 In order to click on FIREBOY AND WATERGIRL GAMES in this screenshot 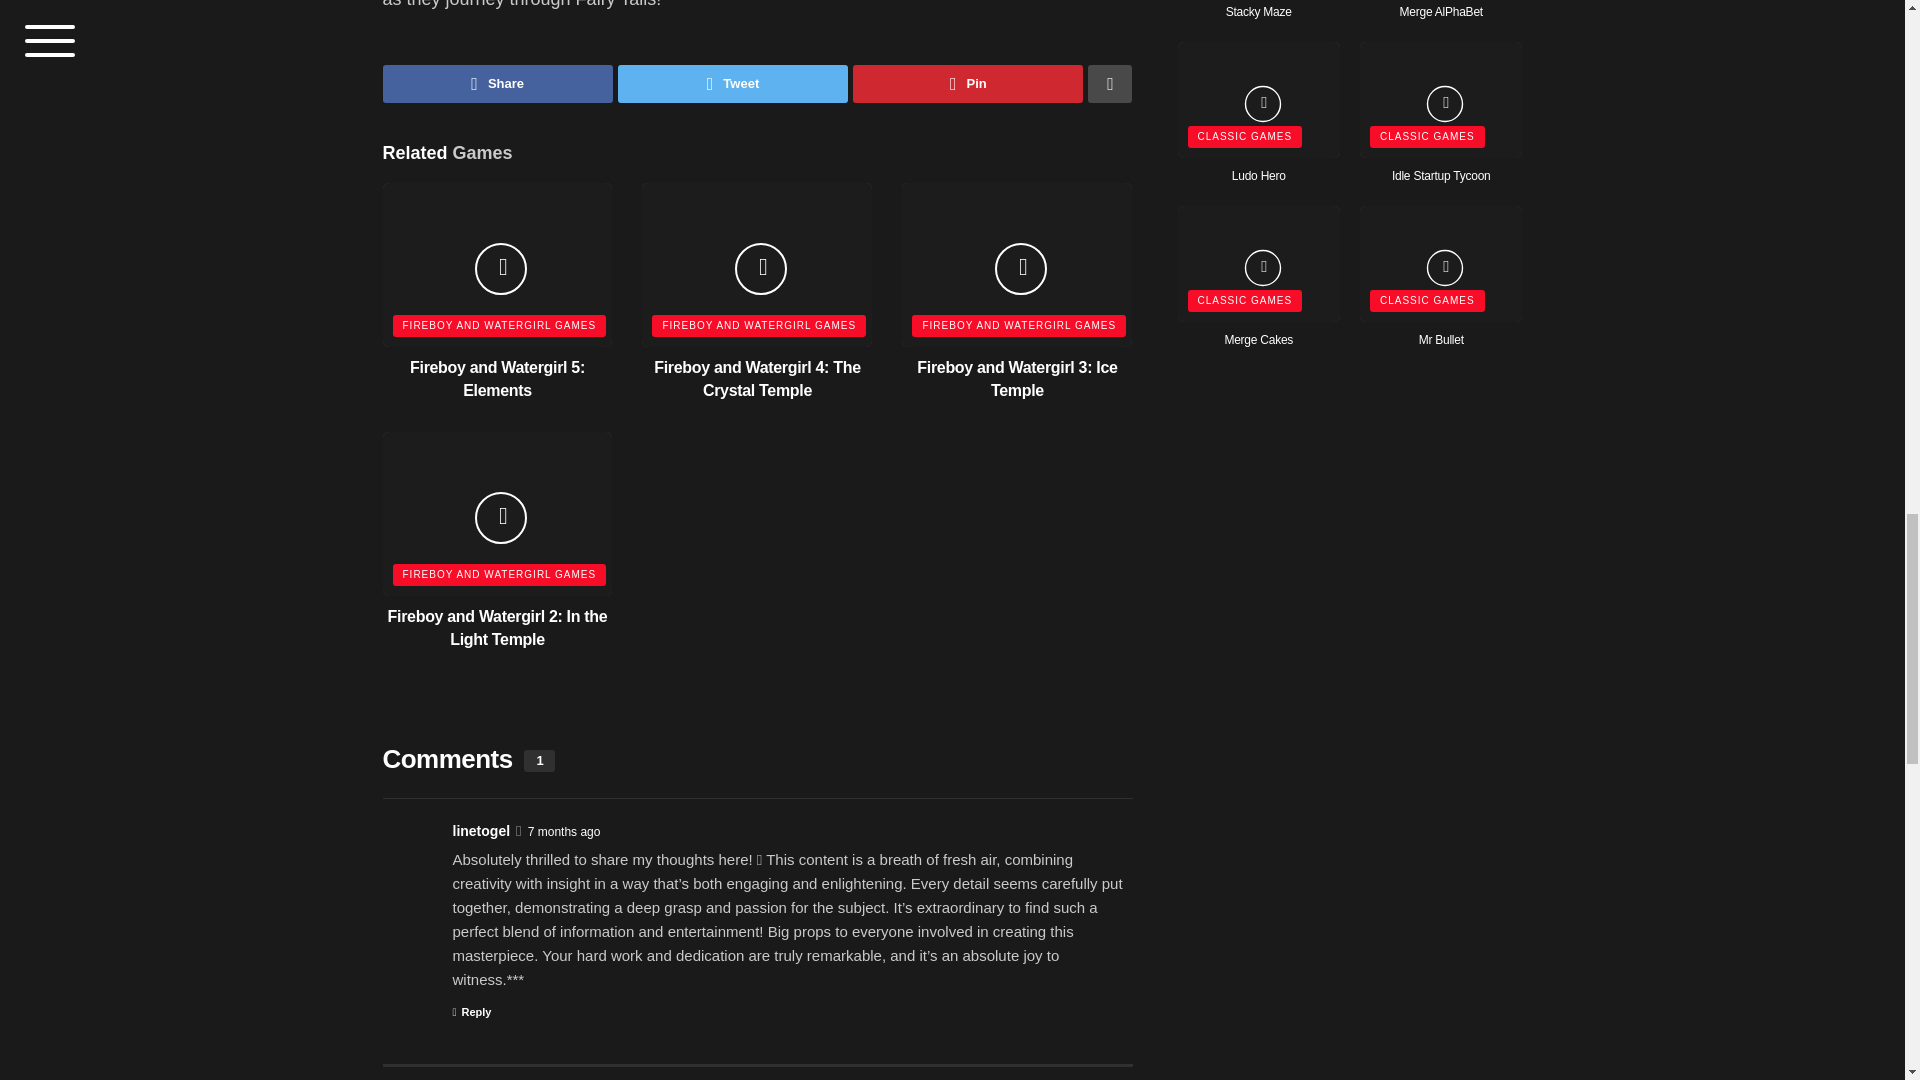, I will do `click(498, 574)`.